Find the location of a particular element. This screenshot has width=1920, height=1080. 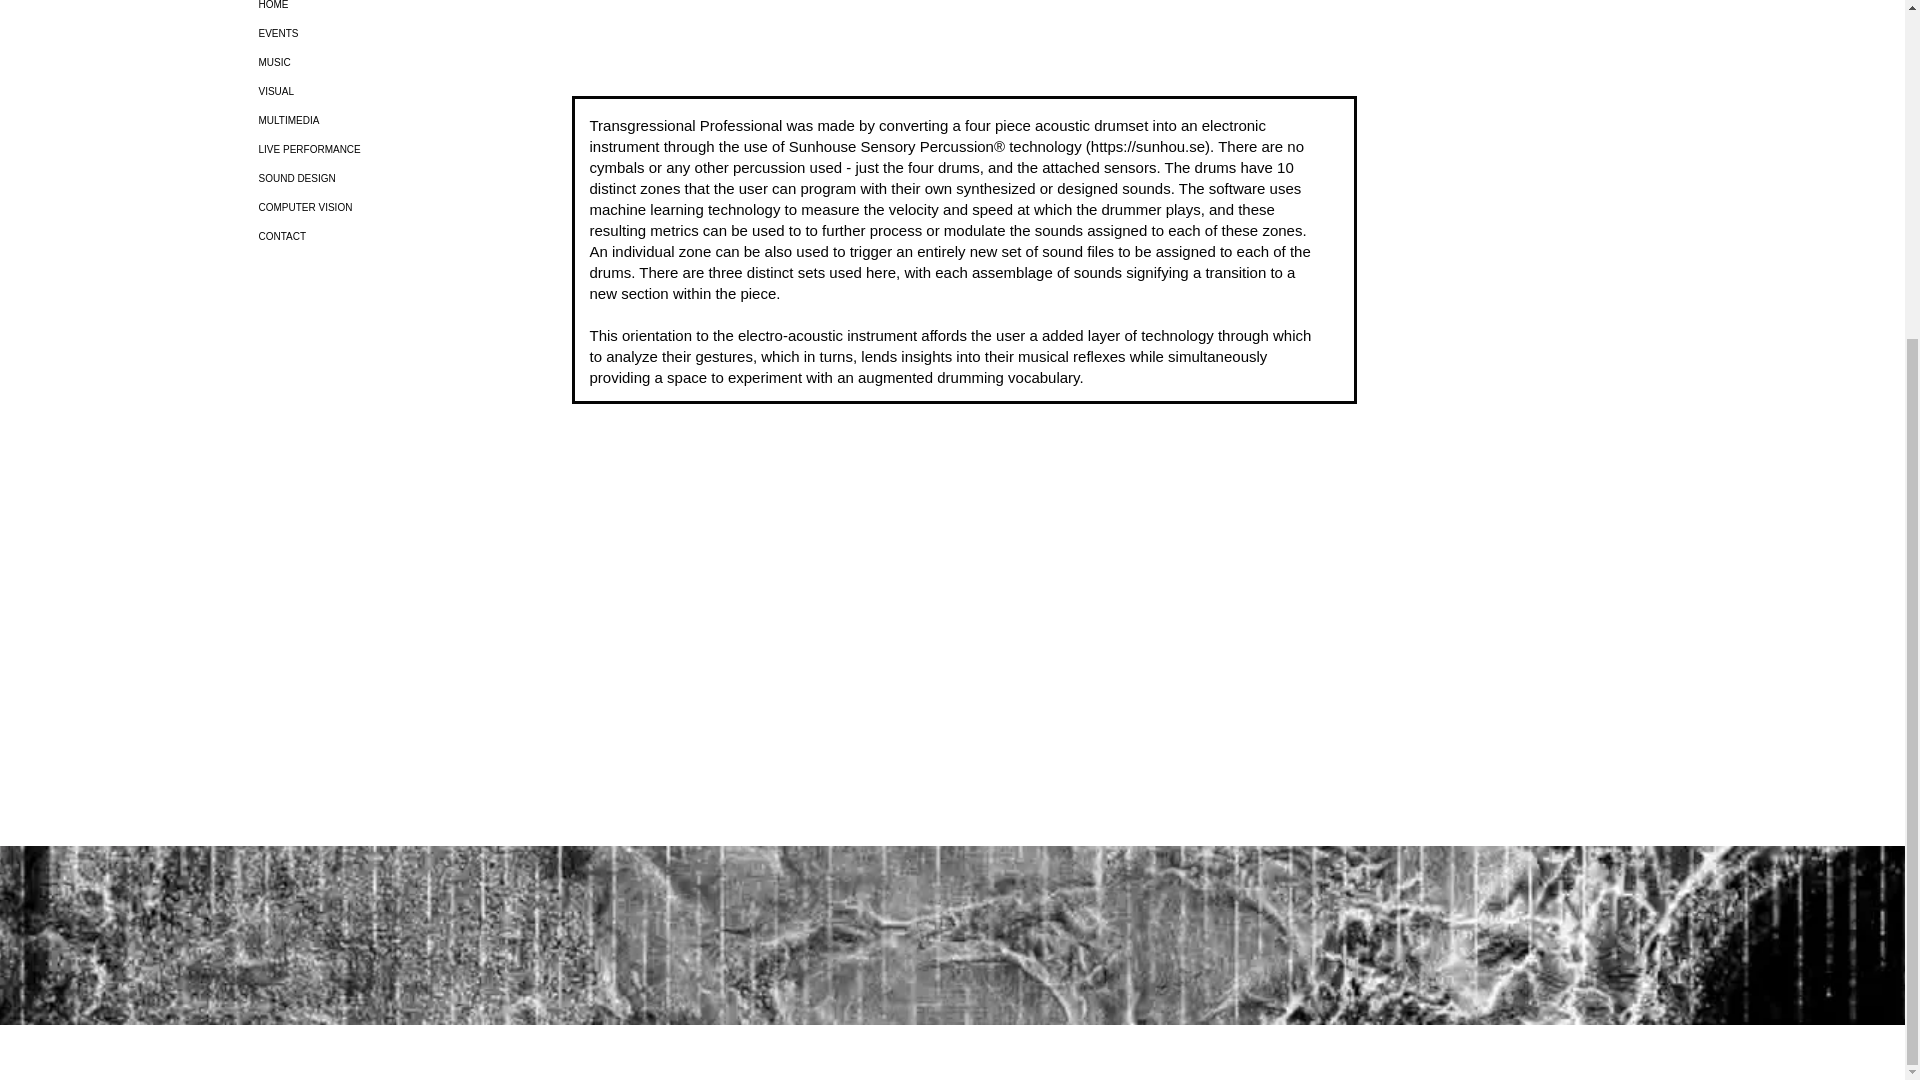

VISUAL is located at coordinates (366, 90).